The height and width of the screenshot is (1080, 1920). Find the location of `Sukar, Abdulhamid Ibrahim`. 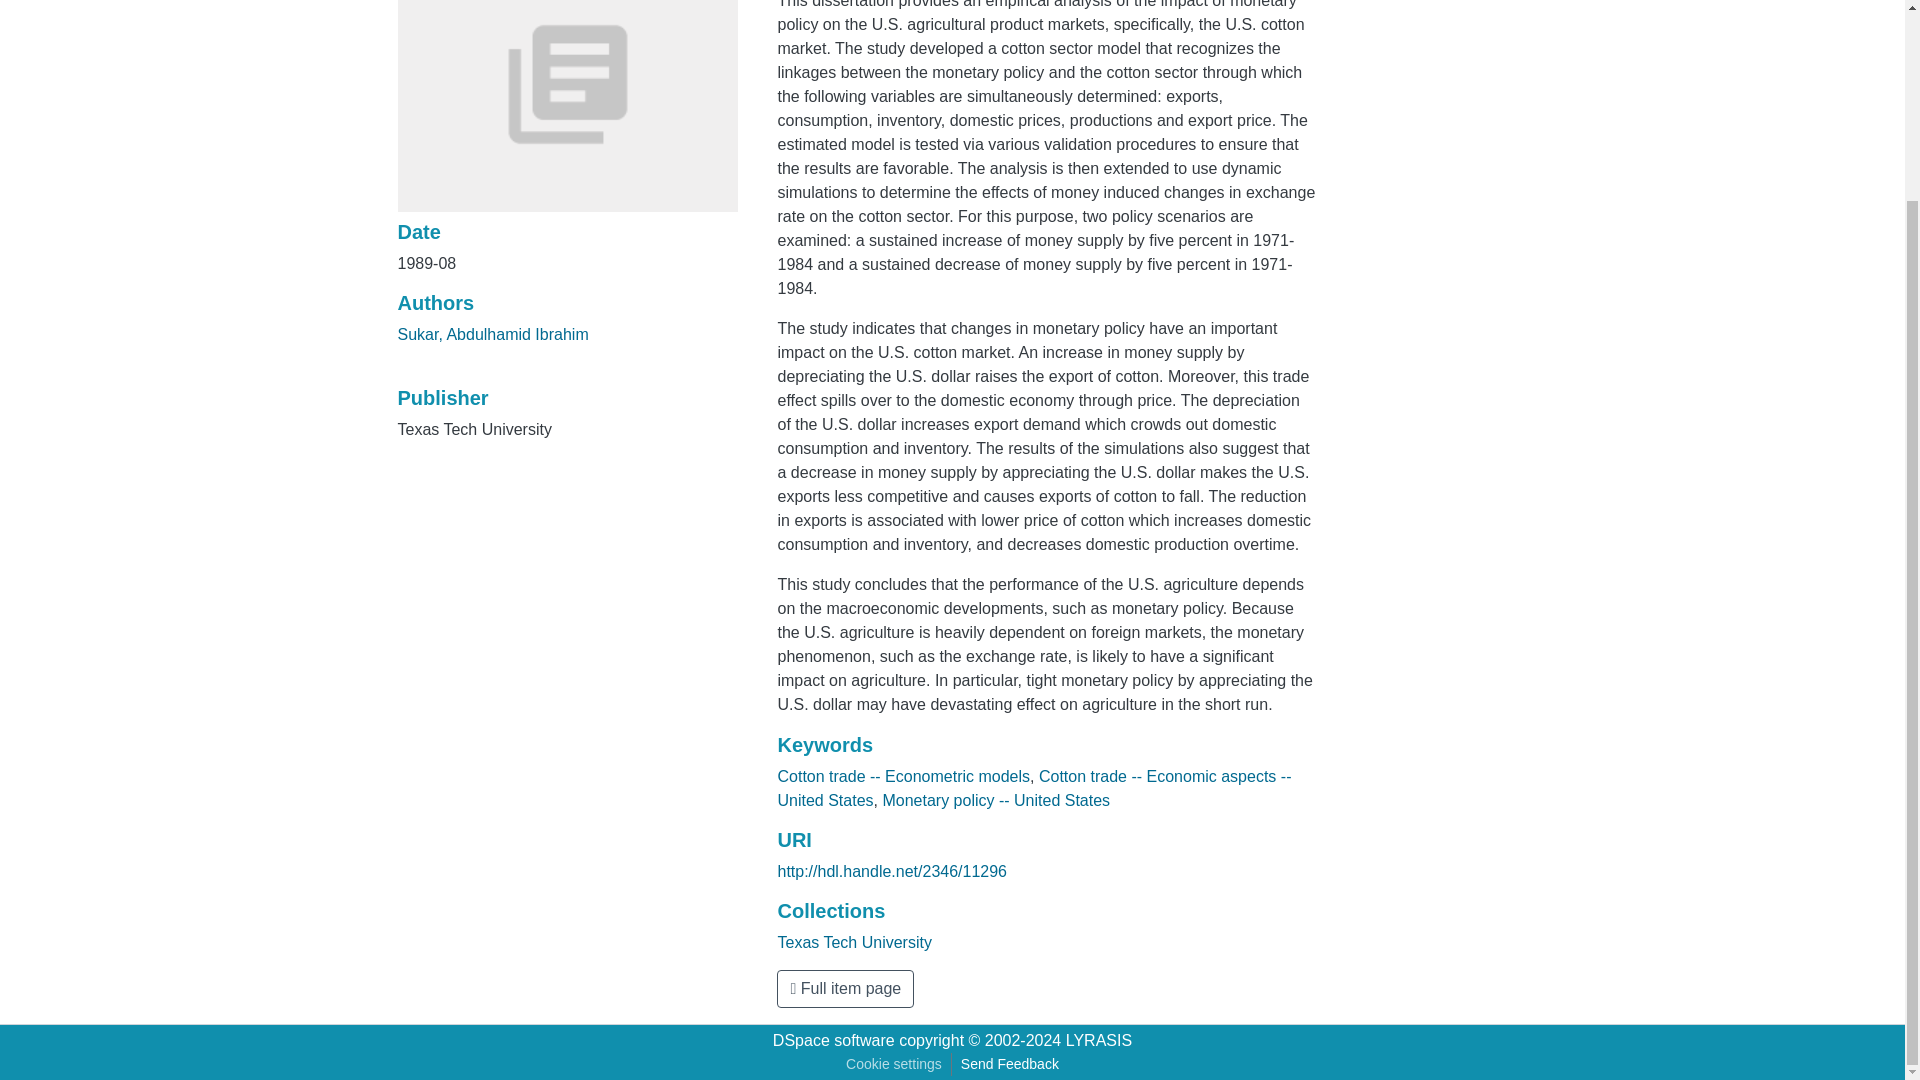

Sukar, Abdulhamid Ibrahim is located at coordinates (493, 334).